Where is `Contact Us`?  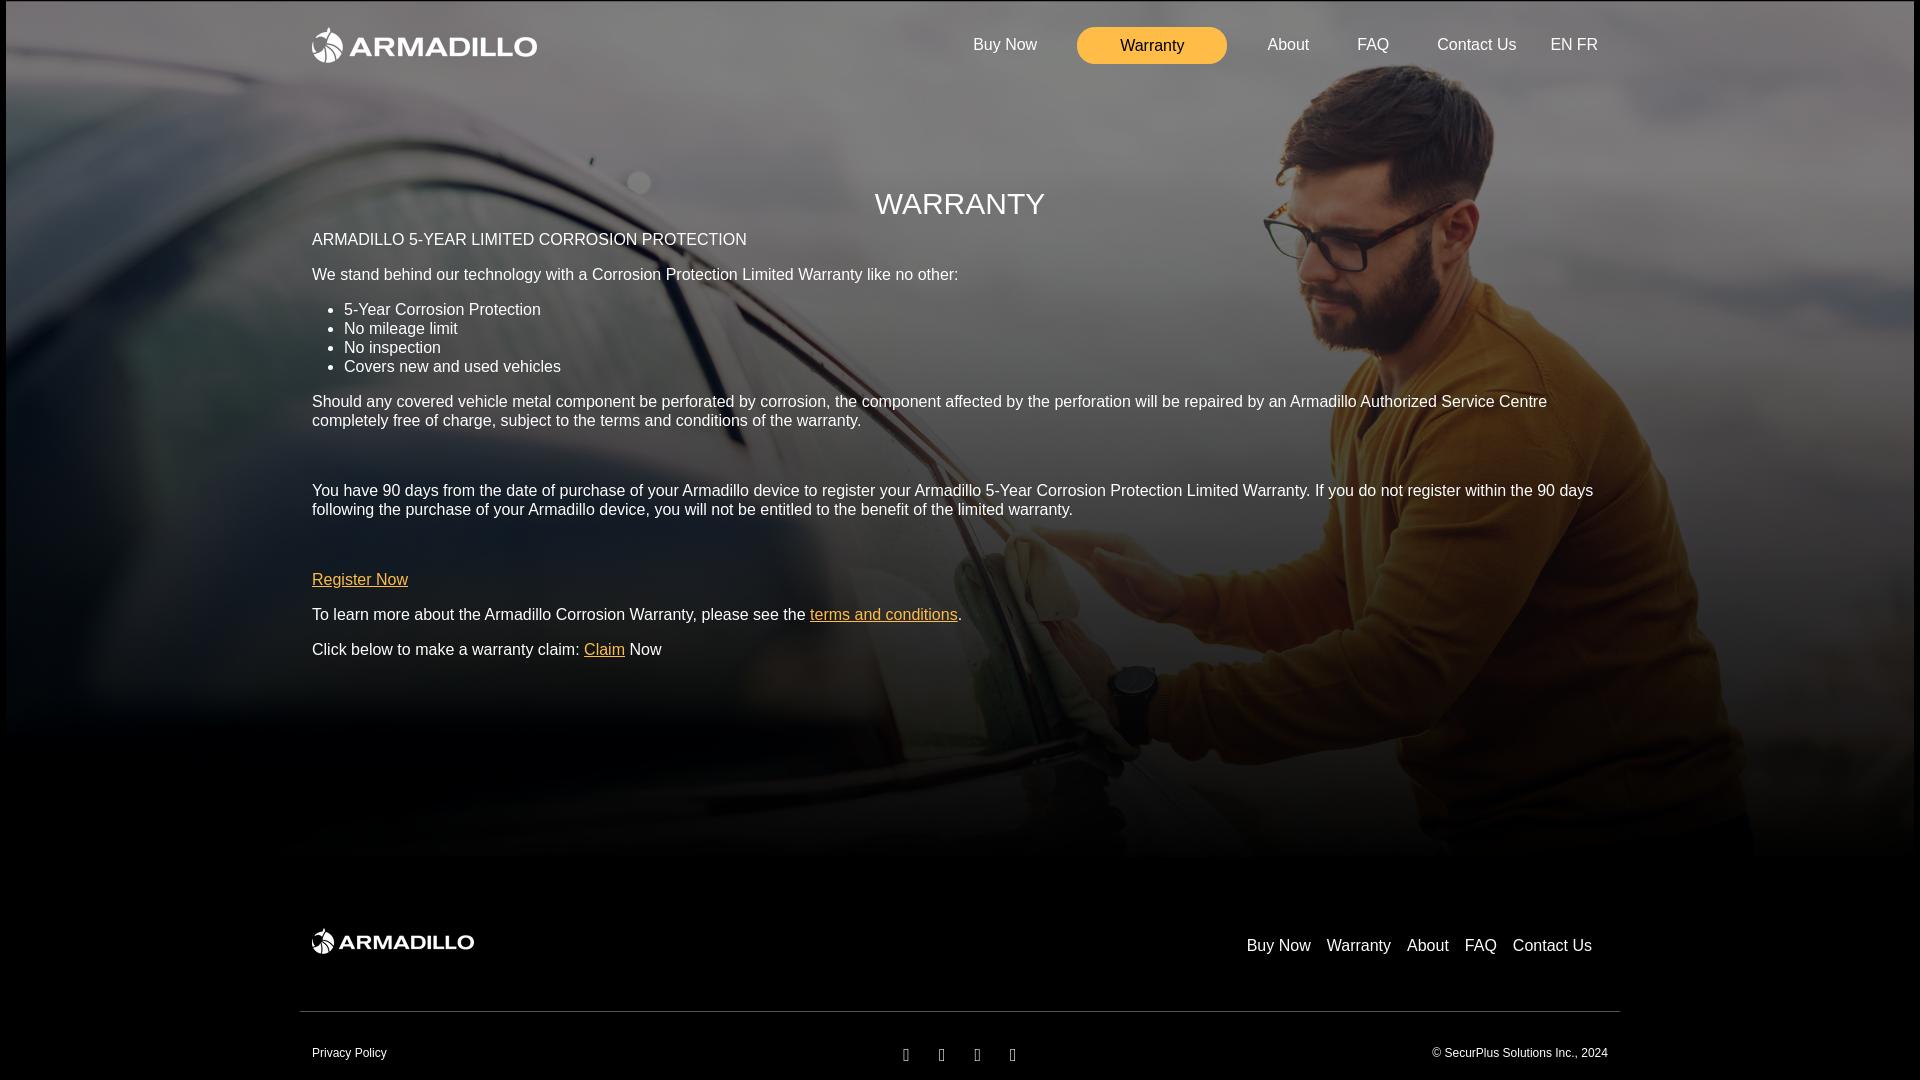
Contact Us is located at coordinates (1560, 945).